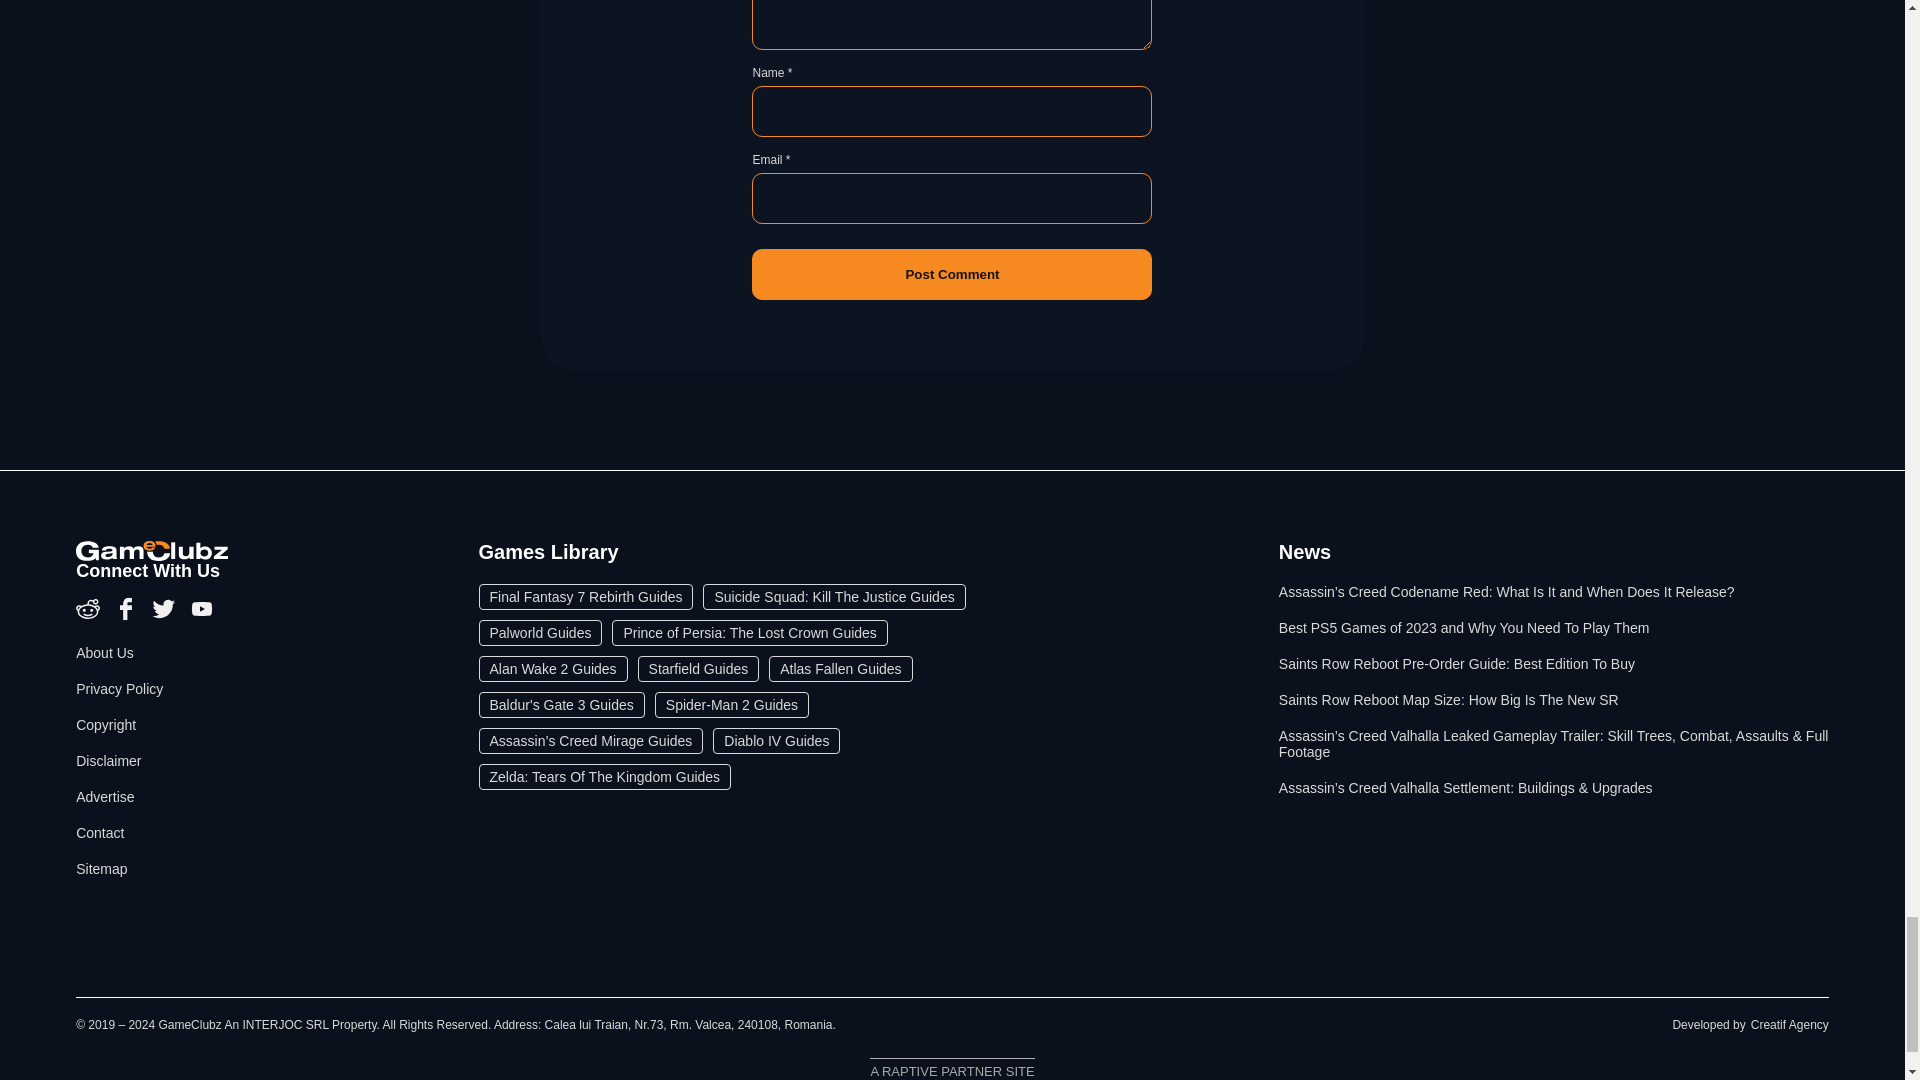  I want to click on Creatif Agency web design, so click(1790, 1025).